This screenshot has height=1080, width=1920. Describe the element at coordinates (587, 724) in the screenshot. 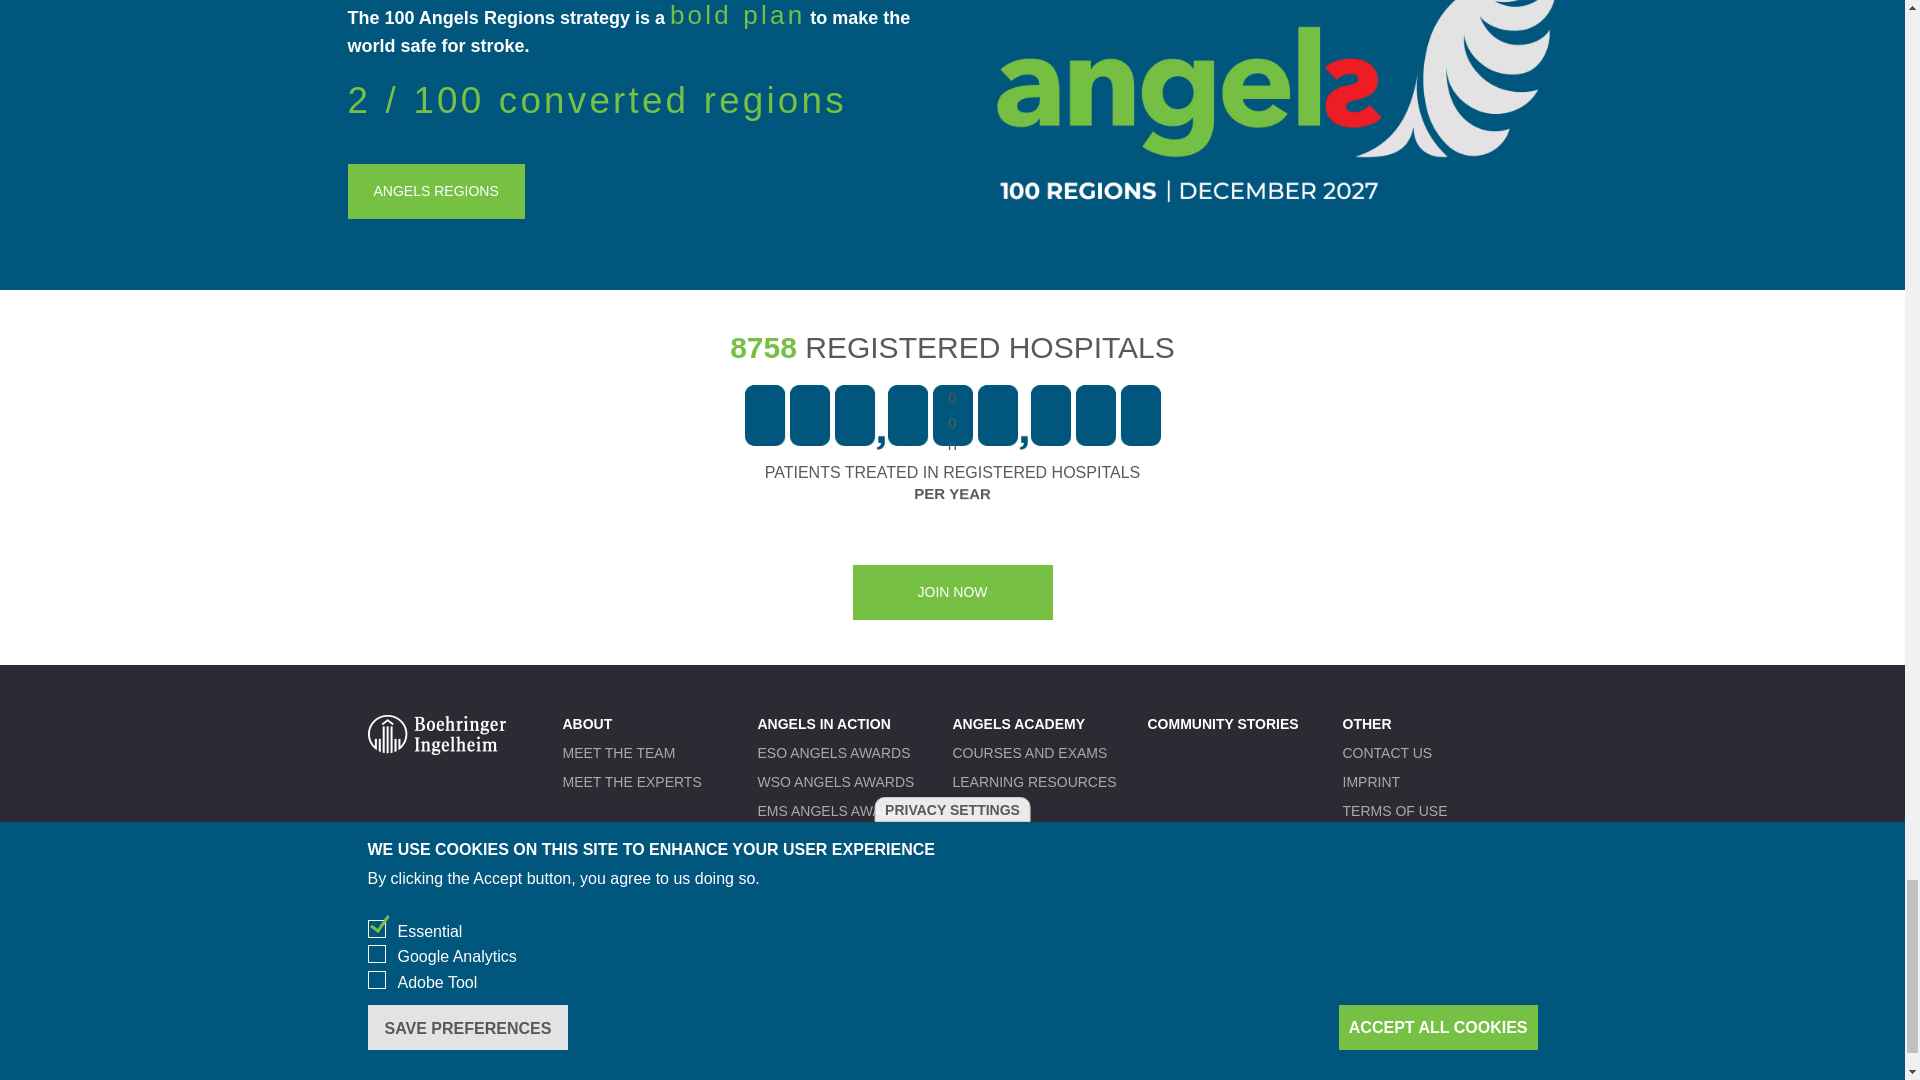

I see `About` at that location.